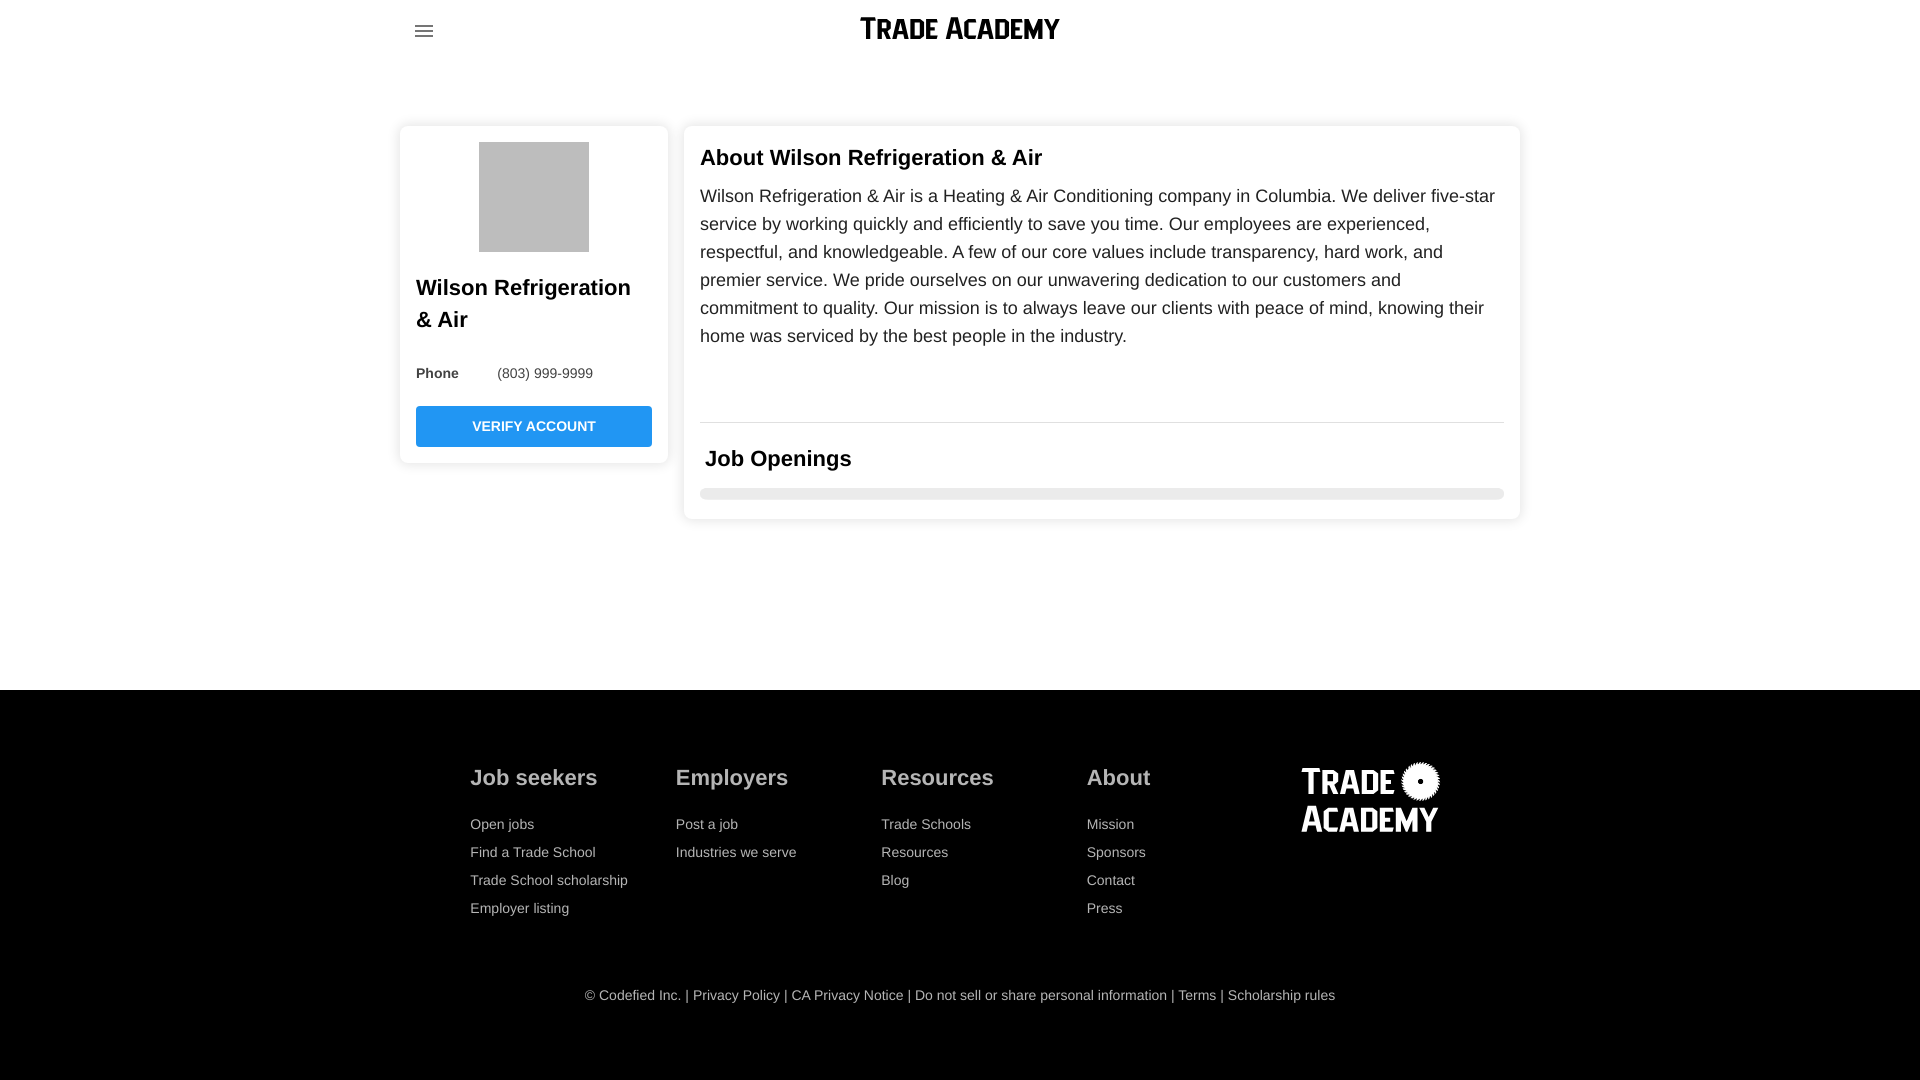 This screenshot has width=1920, height=1080. I want to click on Find a Trade School, so click(532, 851).